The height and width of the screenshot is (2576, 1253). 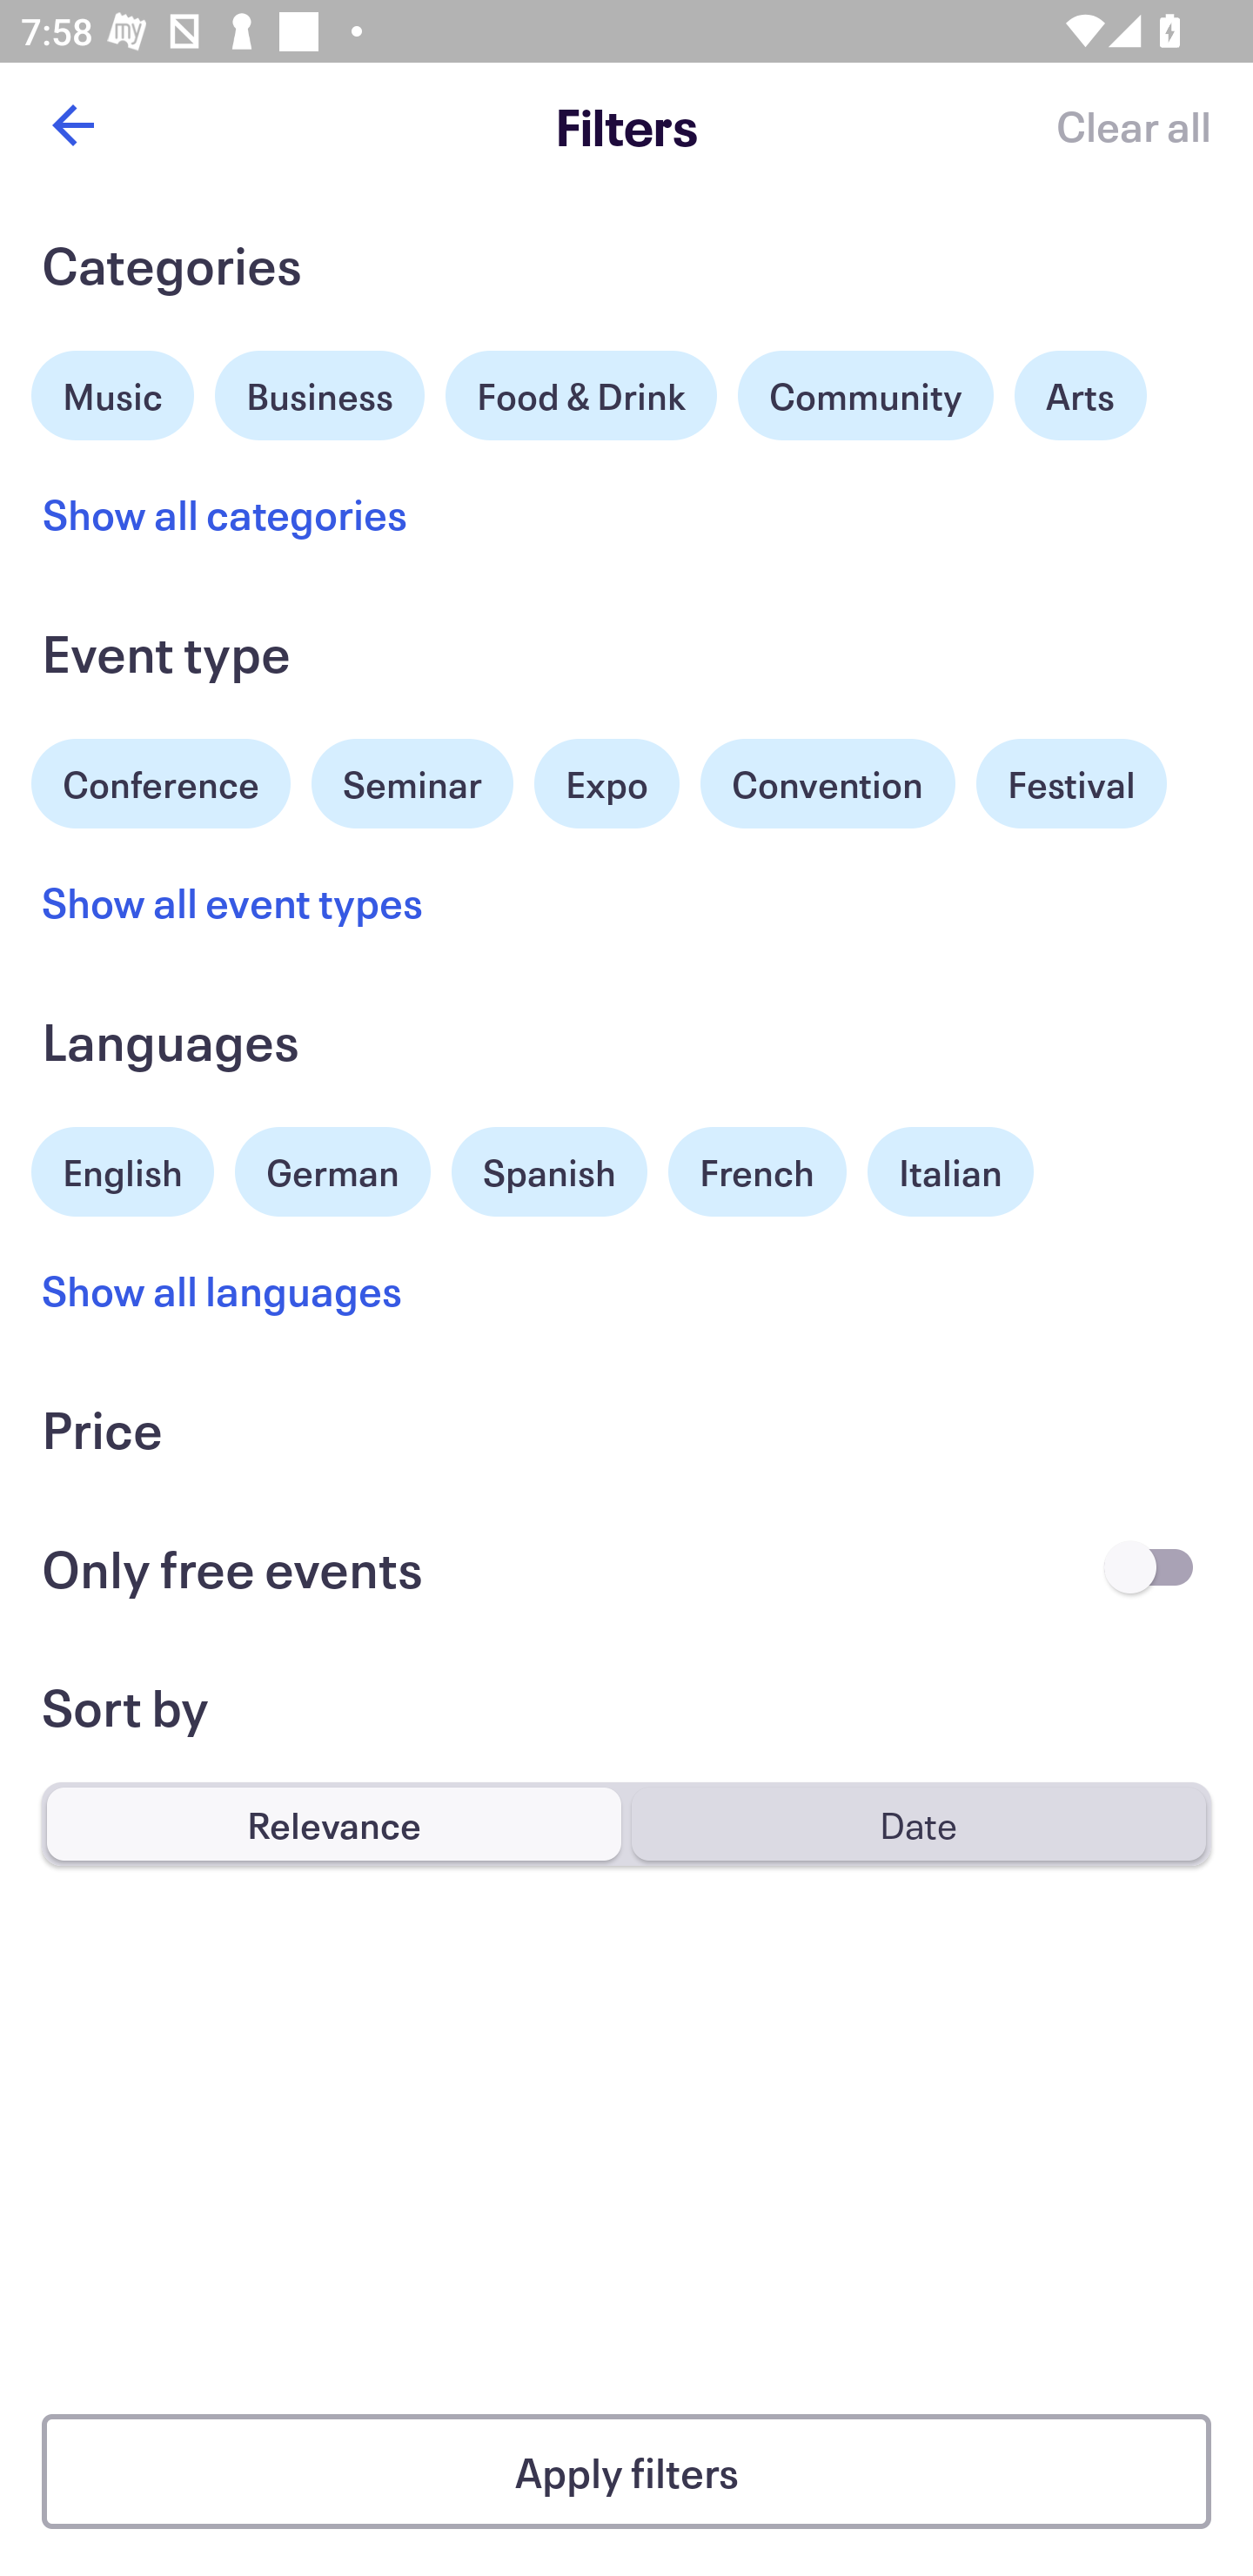 What do you see at coordinates (549, 1171) in the screenshot?
I see `Spanish` at bounding box center [549, 1171].